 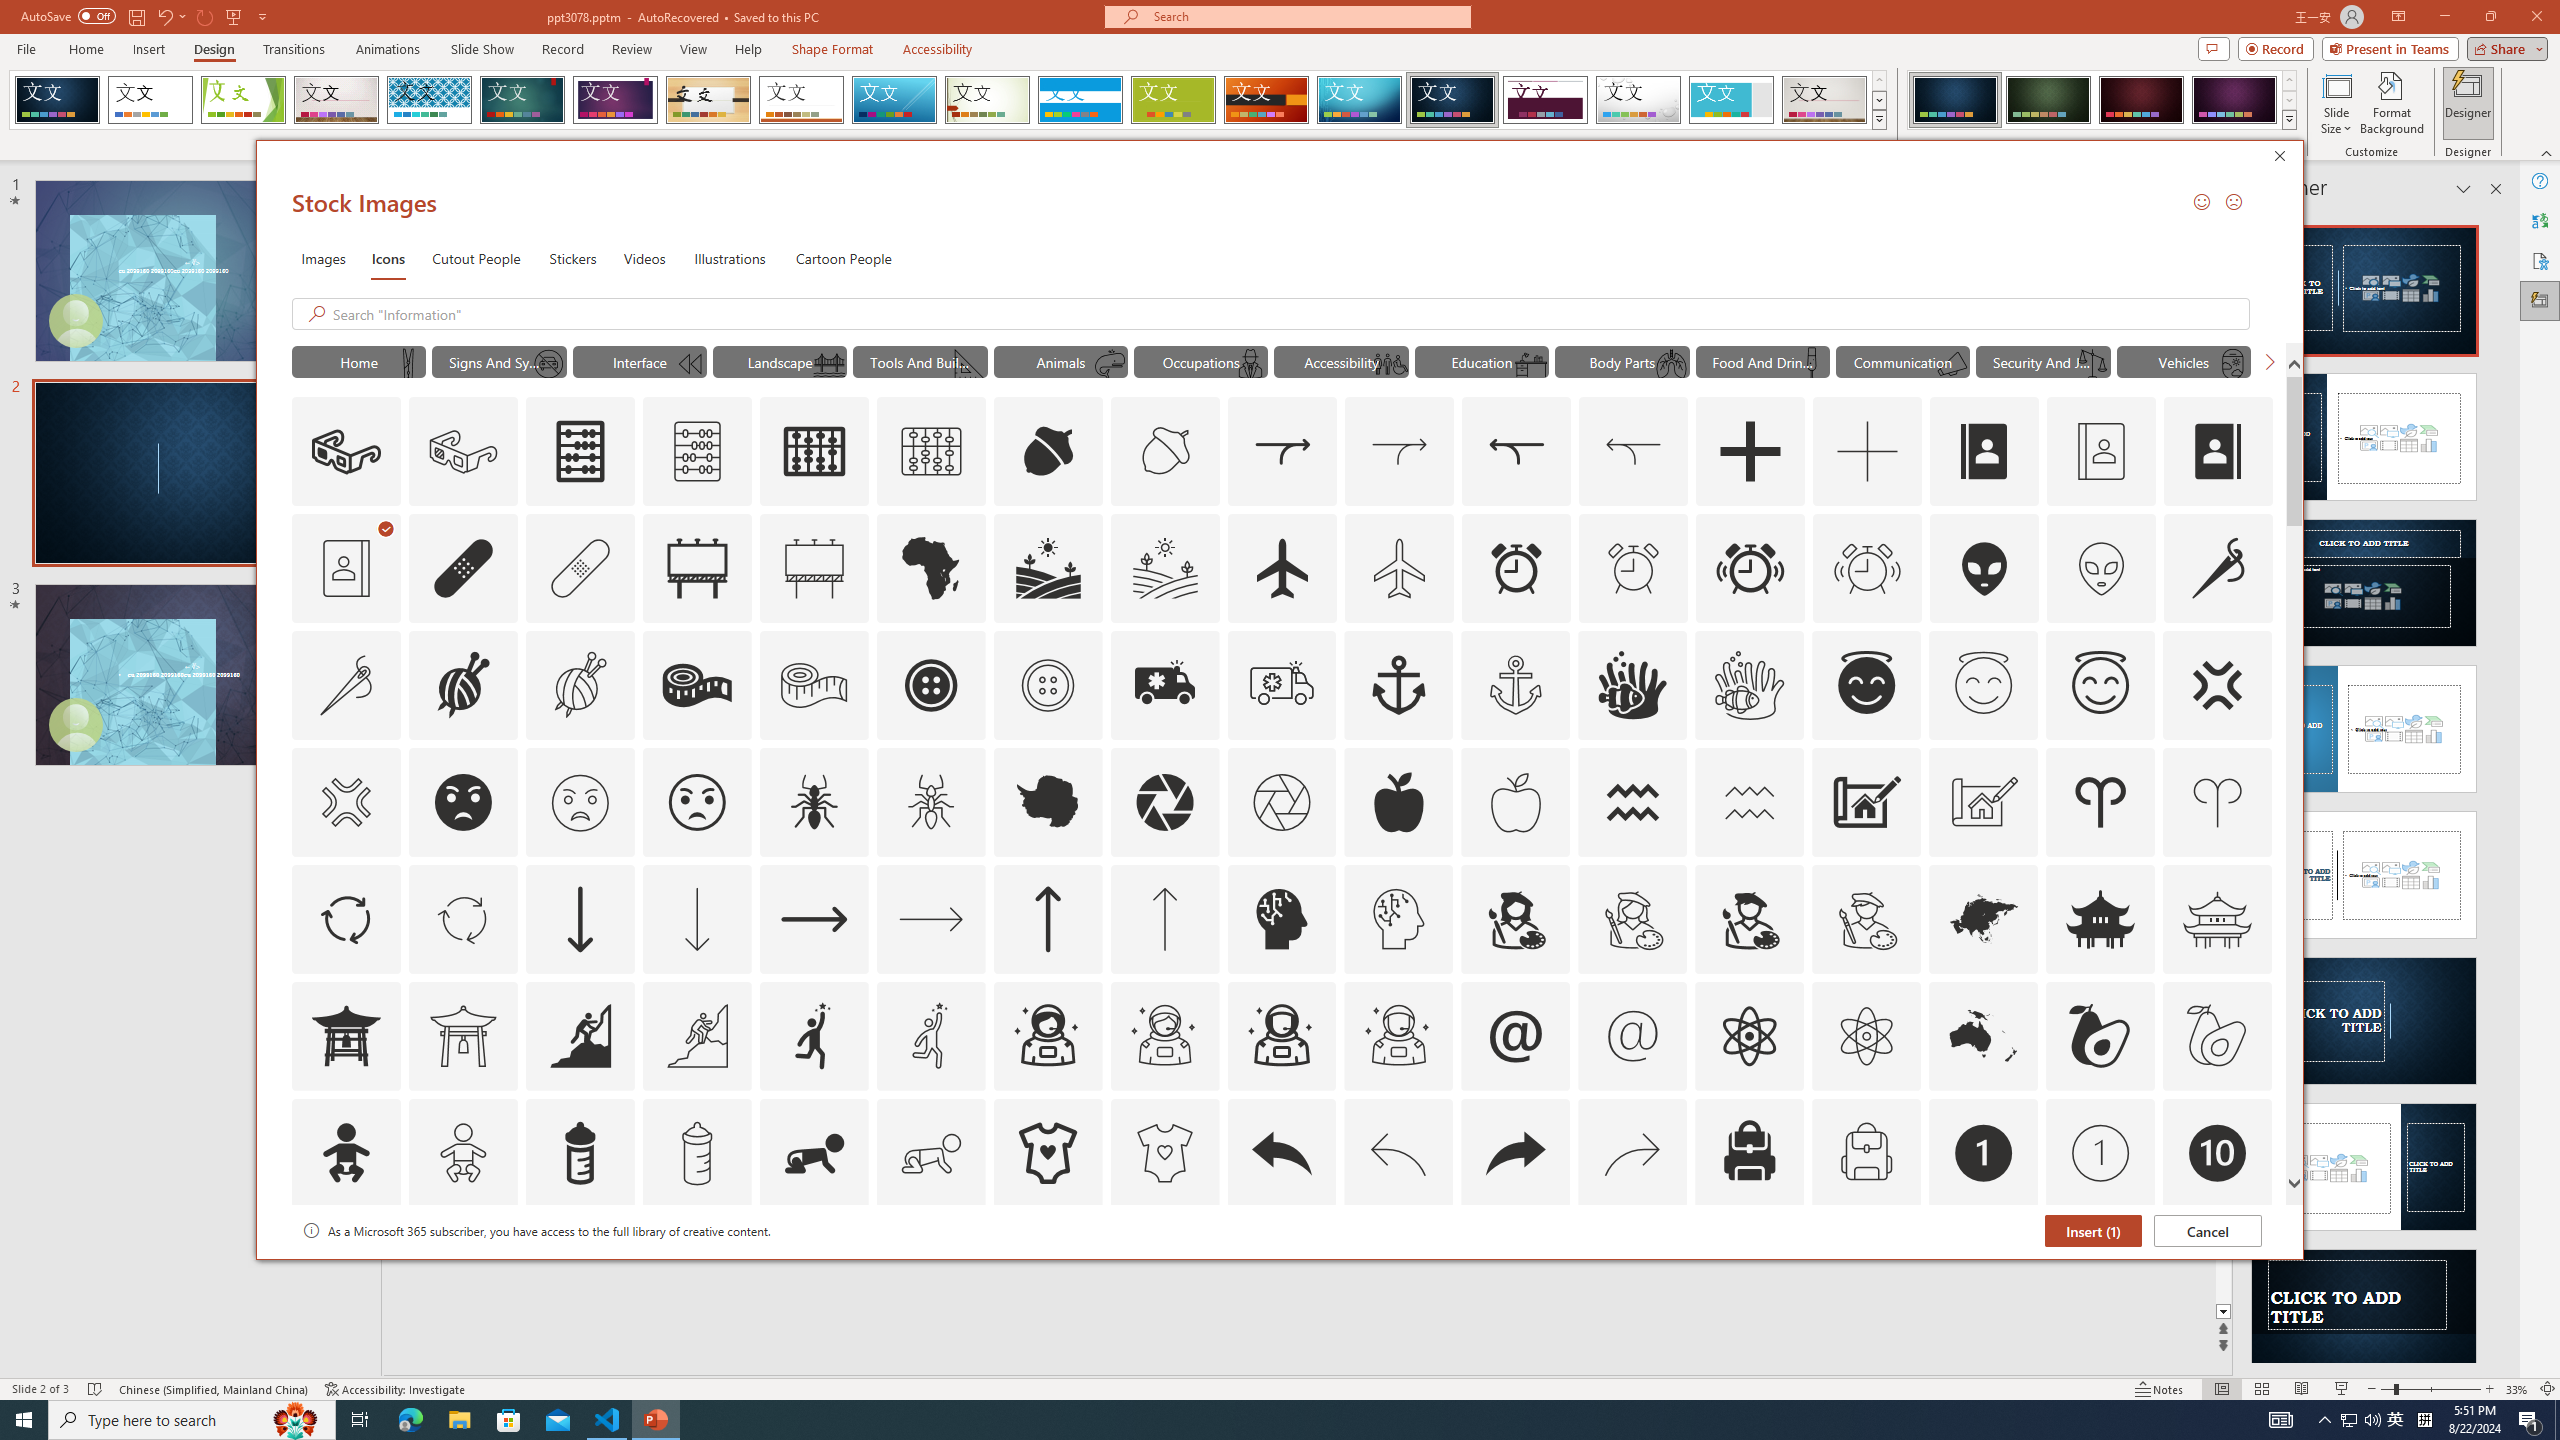 What do you see at coordinates (573, 258) in the screenshot?
I see `Stickers` at bounding box center [573, 258].